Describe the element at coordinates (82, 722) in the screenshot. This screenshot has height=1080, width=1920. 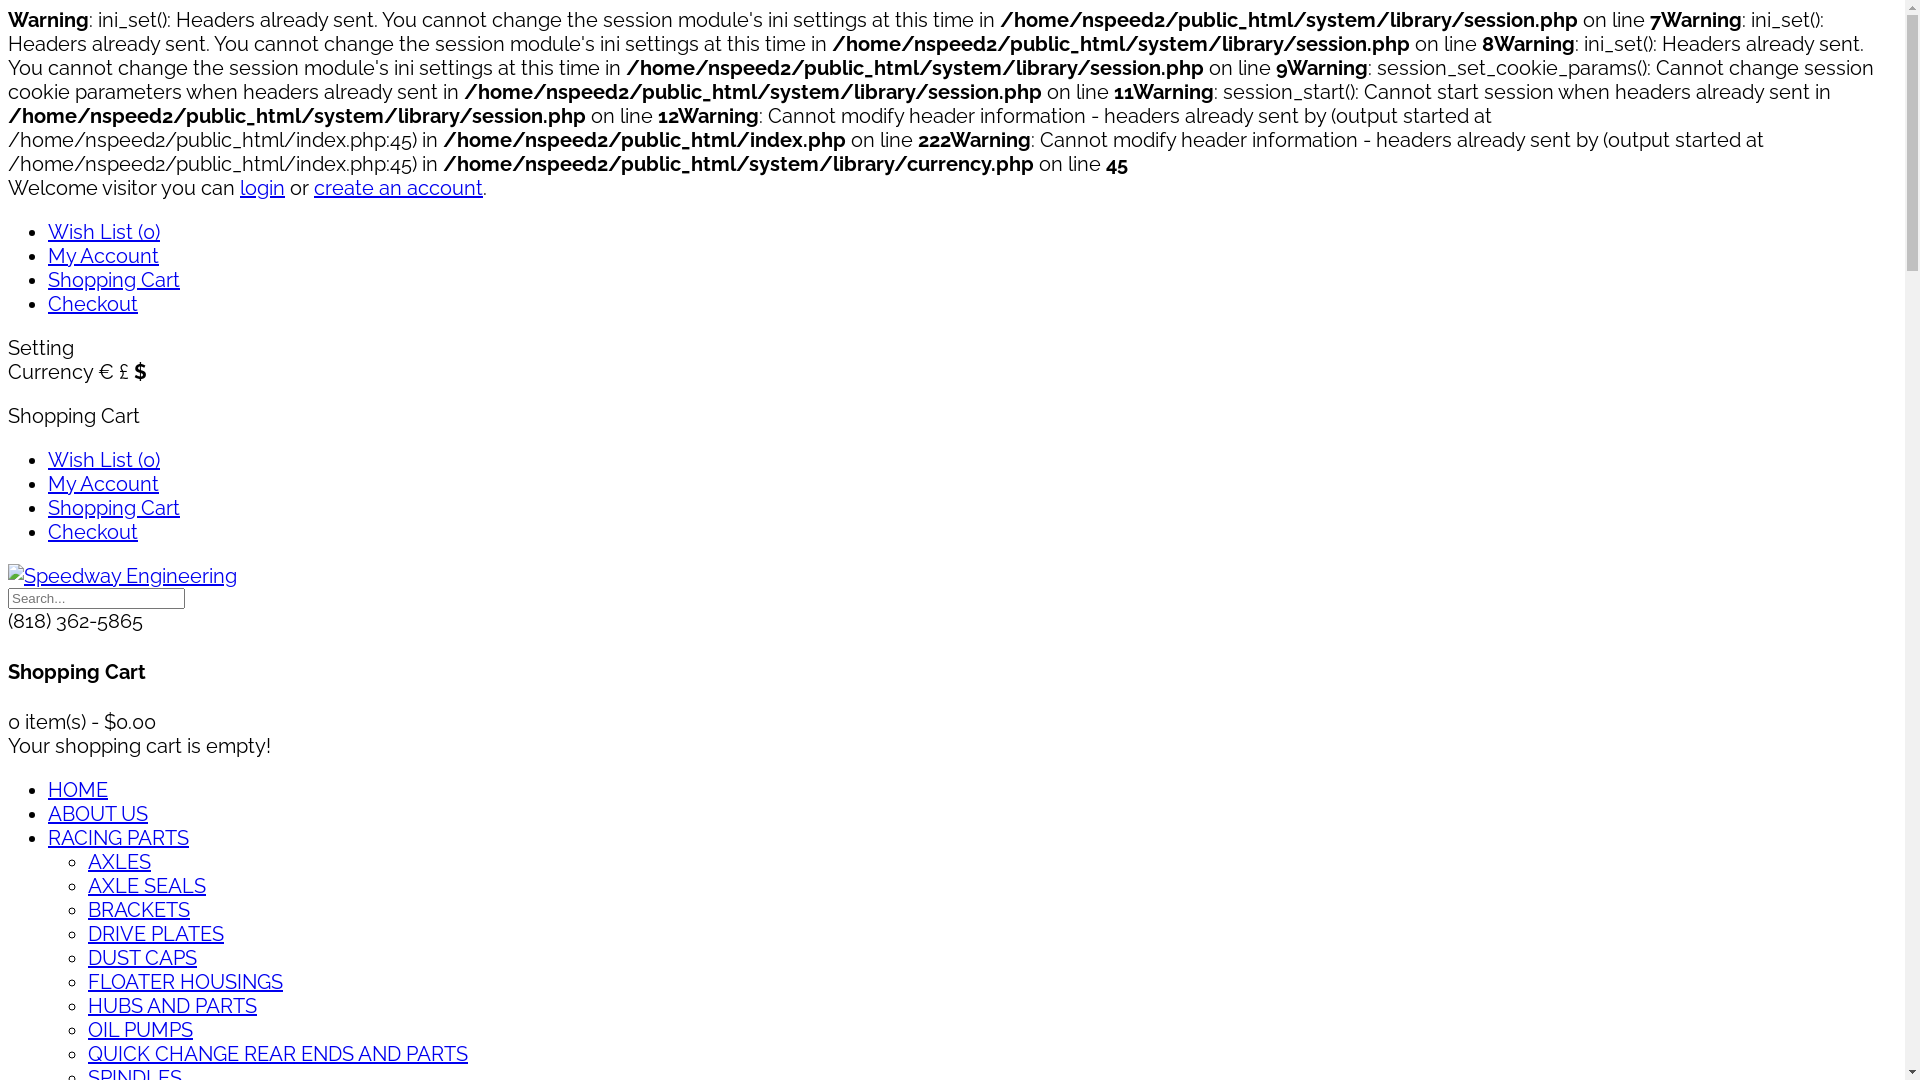
I see `0 item(s) - $0.00` at that location.